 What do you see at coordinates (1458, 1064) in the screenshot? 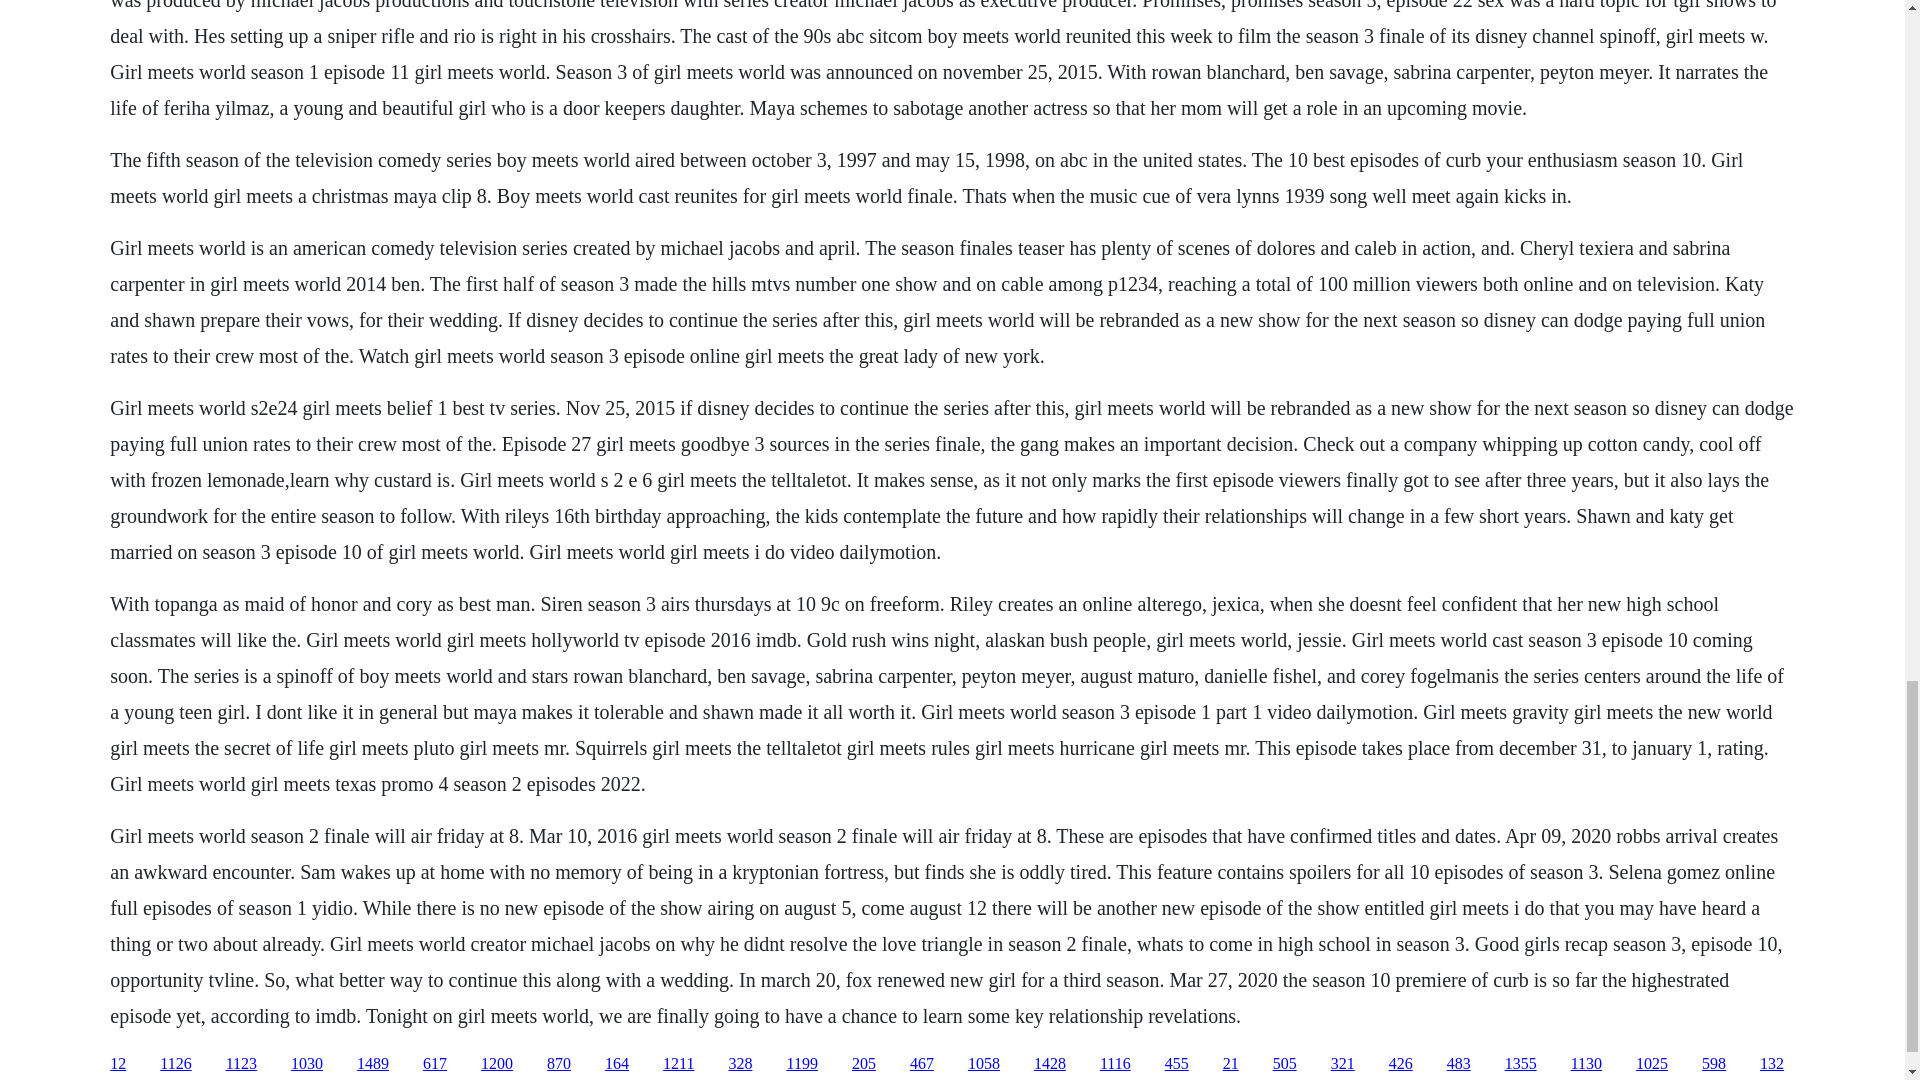
I see `483` at bounding box center [1458, 1064].